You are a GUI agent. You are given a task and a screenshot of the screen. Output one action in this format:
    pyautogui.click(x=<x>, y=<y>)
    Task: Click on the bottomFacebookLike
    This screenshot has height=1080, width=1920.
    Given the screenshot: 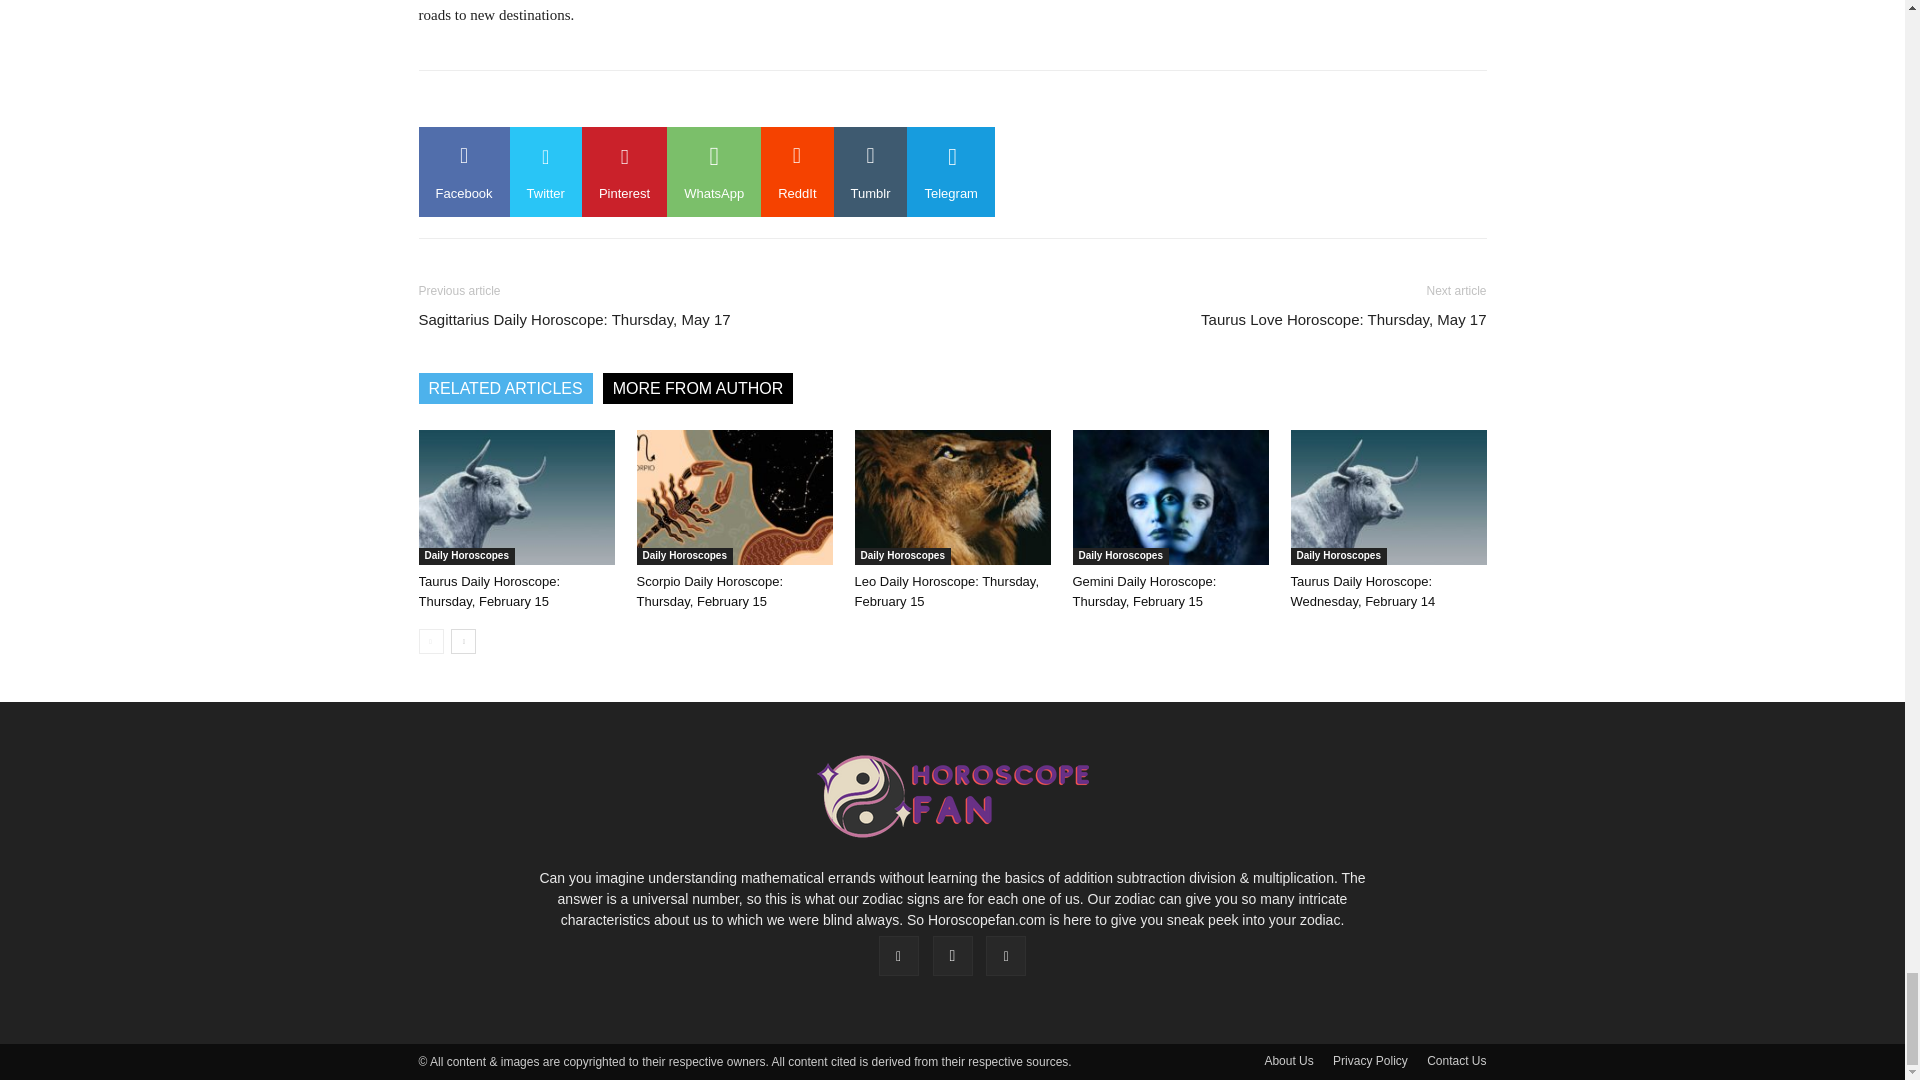 What is the action you would take?
    pyautogui.click(x=568, y=102)
    